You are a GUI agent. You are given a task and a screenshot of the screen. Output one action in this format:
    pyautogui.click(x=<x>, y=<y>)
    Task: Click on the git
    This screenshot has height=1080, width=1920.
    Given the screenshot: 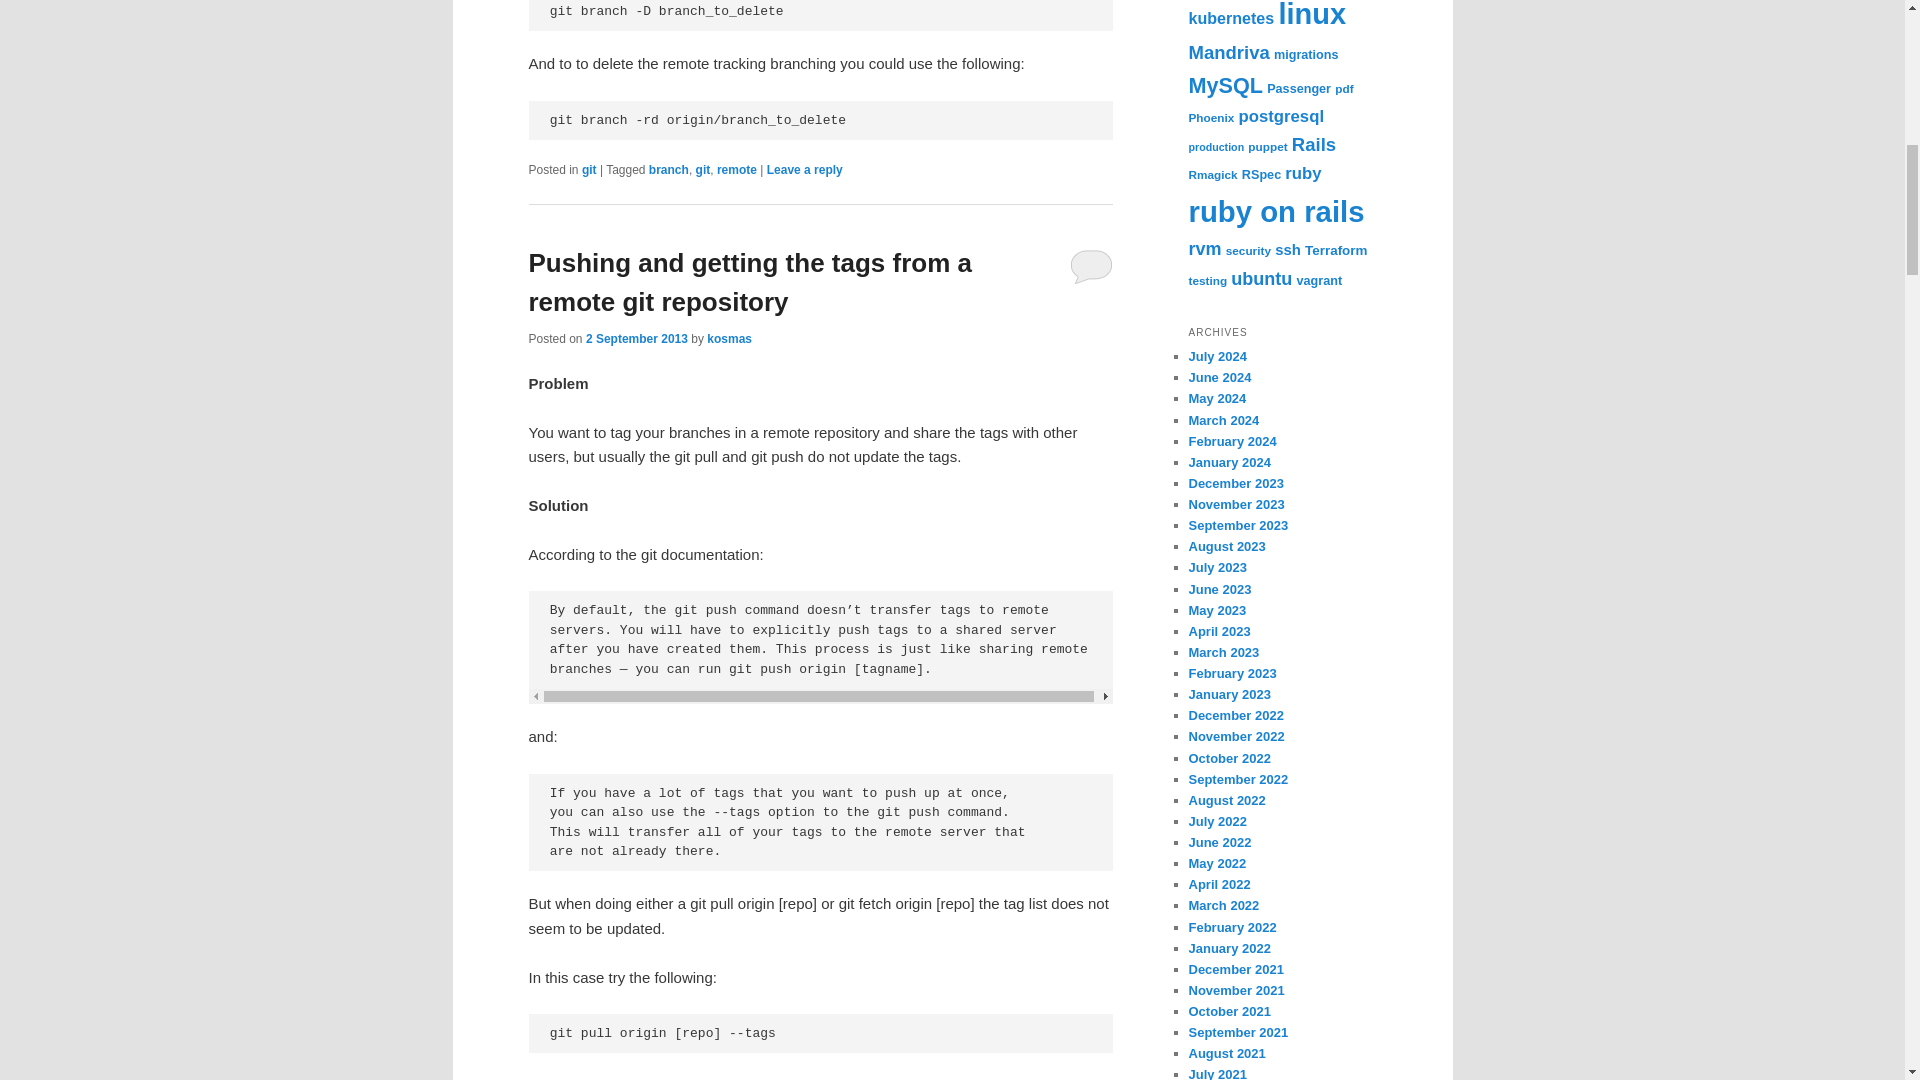 What is the action you would take?
    pyautogui.click(x=589, y=170)
    